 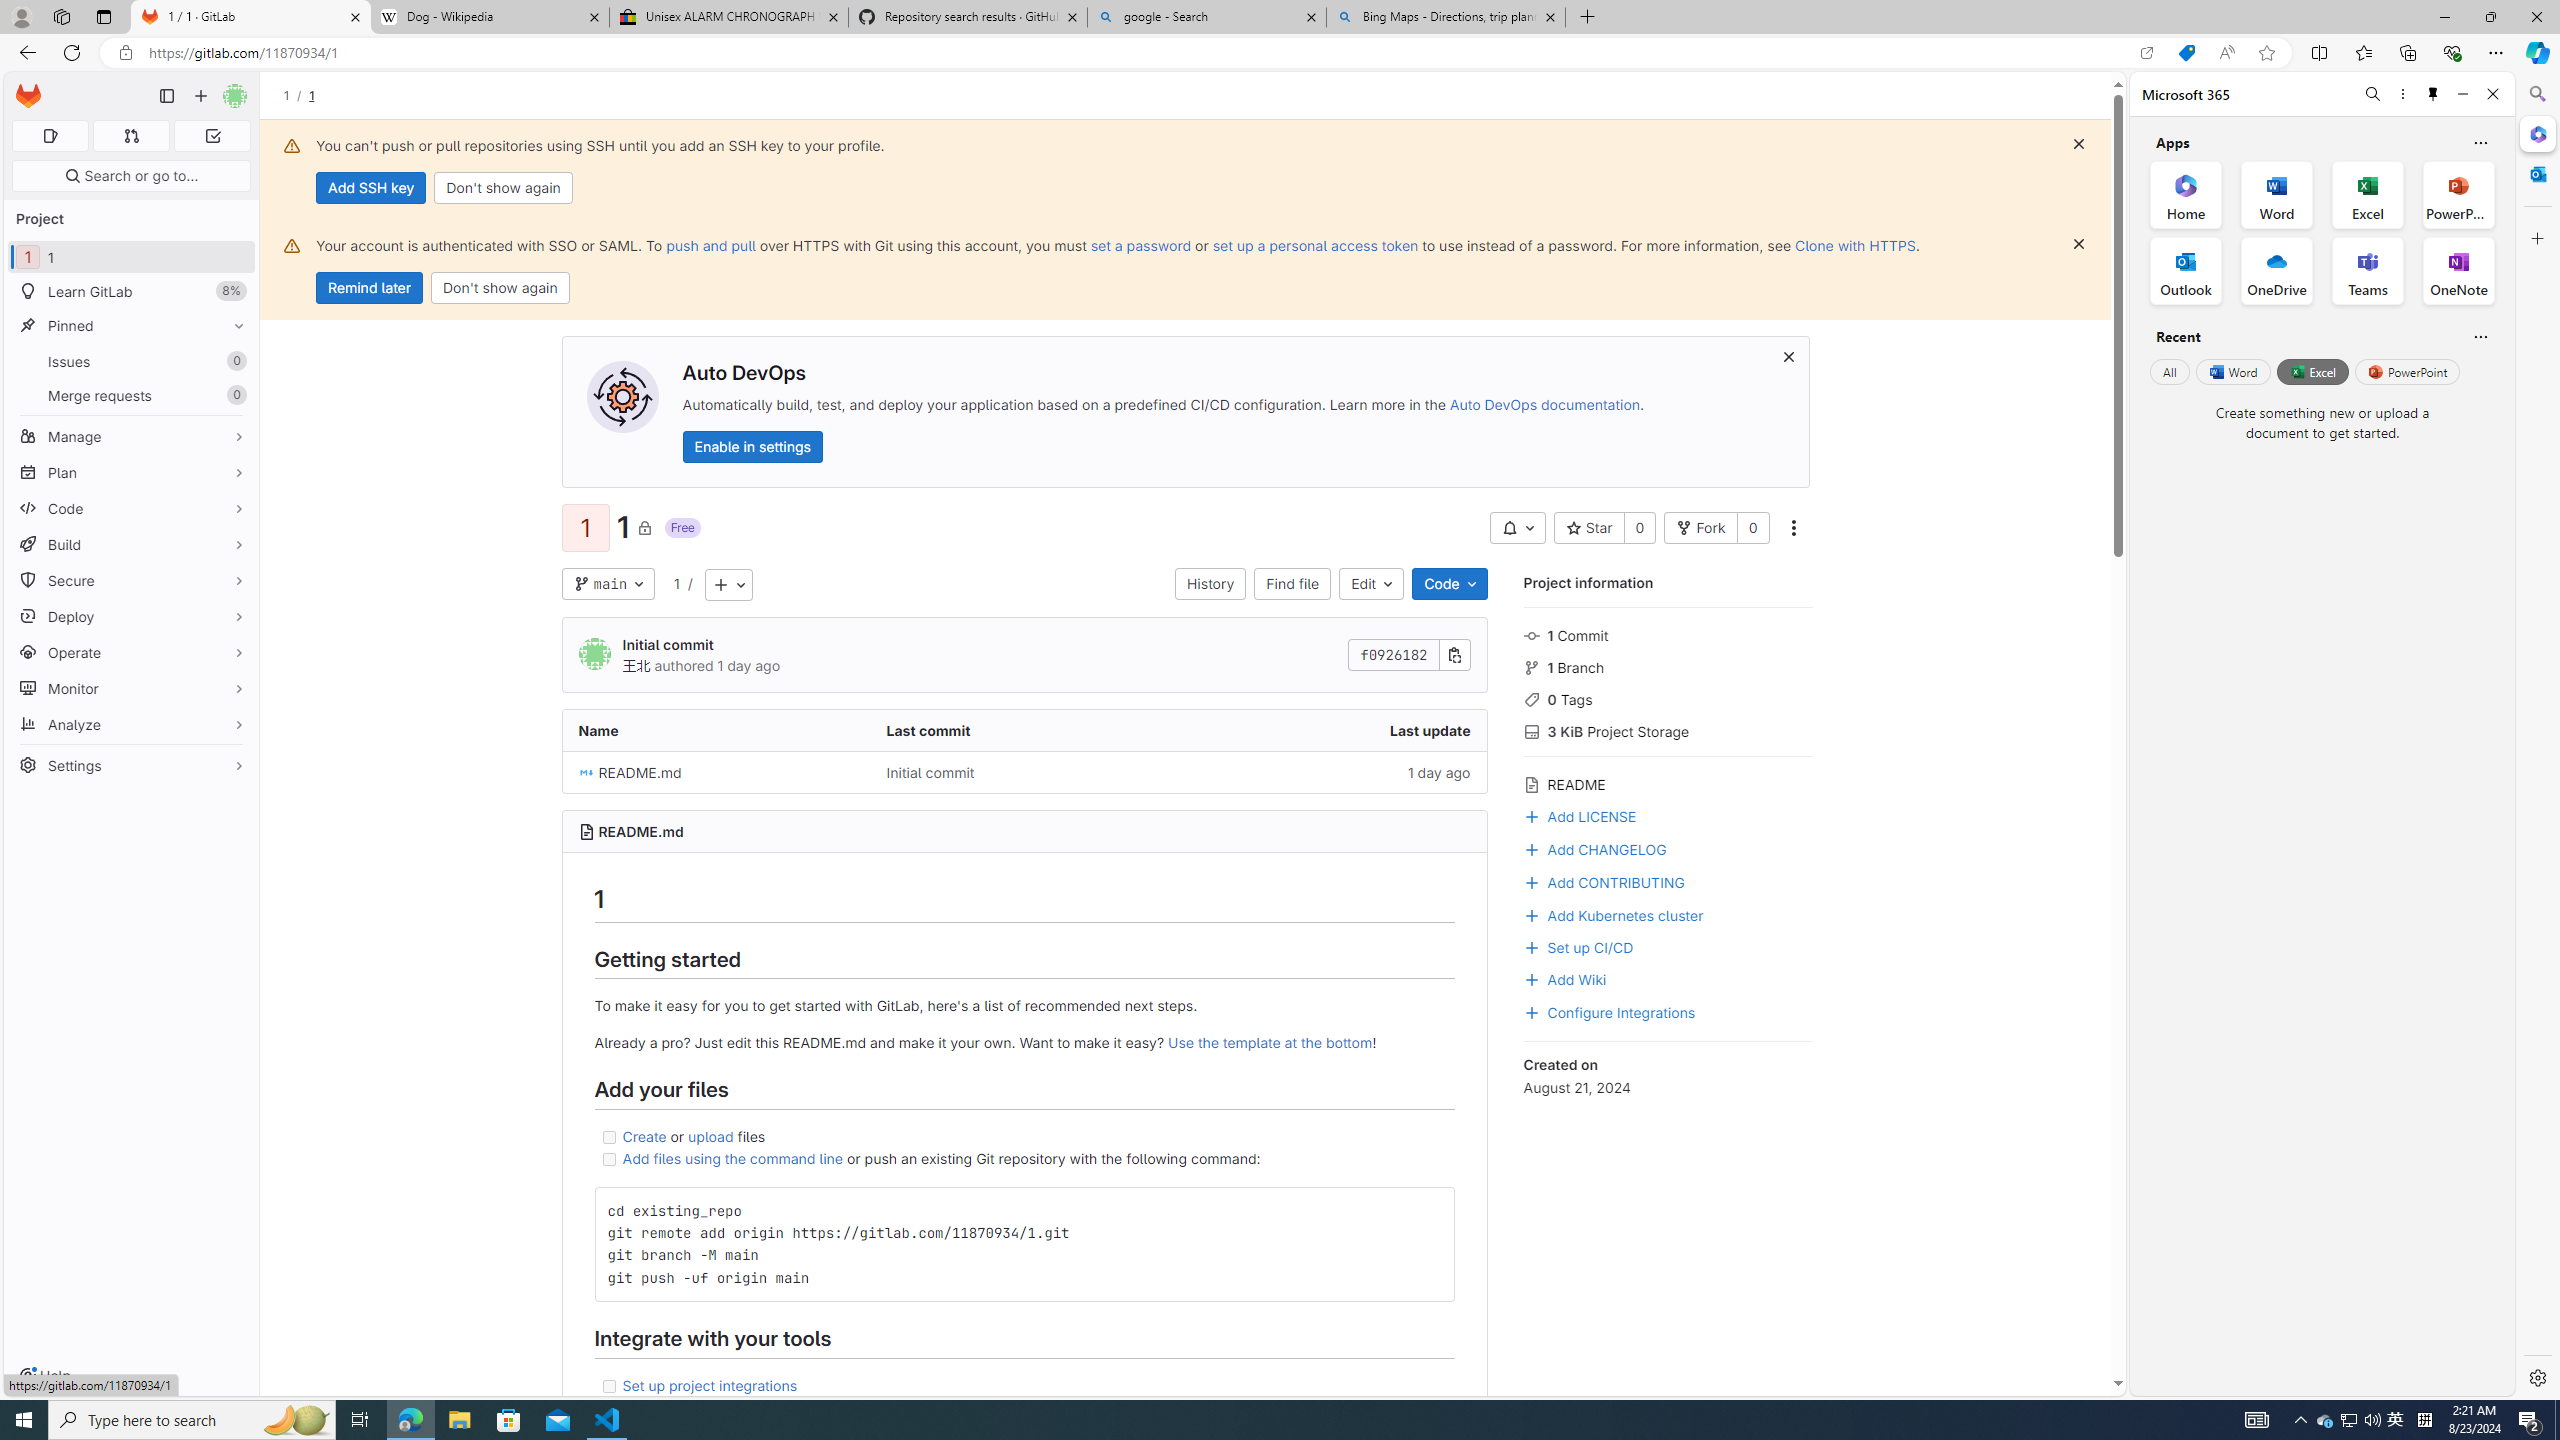 What do you see at coordinates (1270, 1042) in the screenshot?
I see `Use the template at the bottom` at bounding box center [1270, 1042].